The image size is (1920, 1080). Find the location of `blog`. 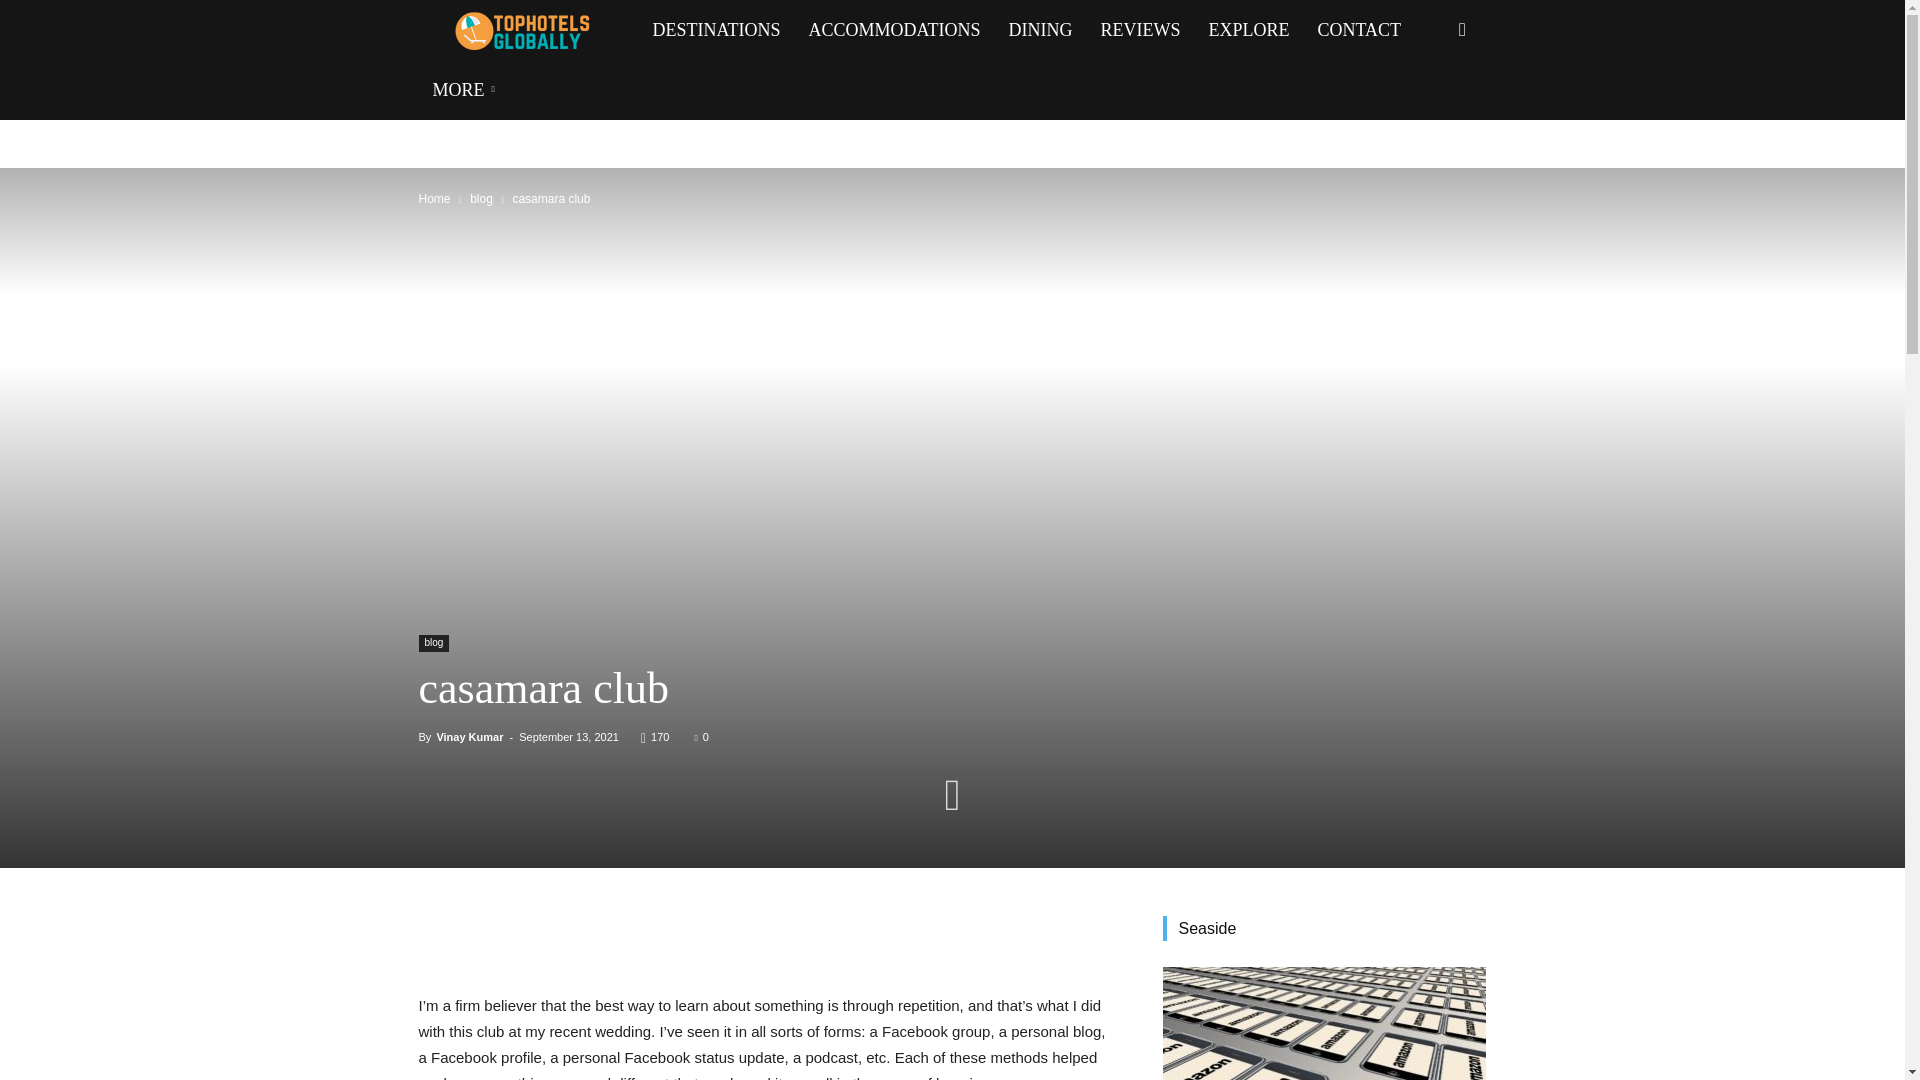

blog is located at coordinates (482, 199).